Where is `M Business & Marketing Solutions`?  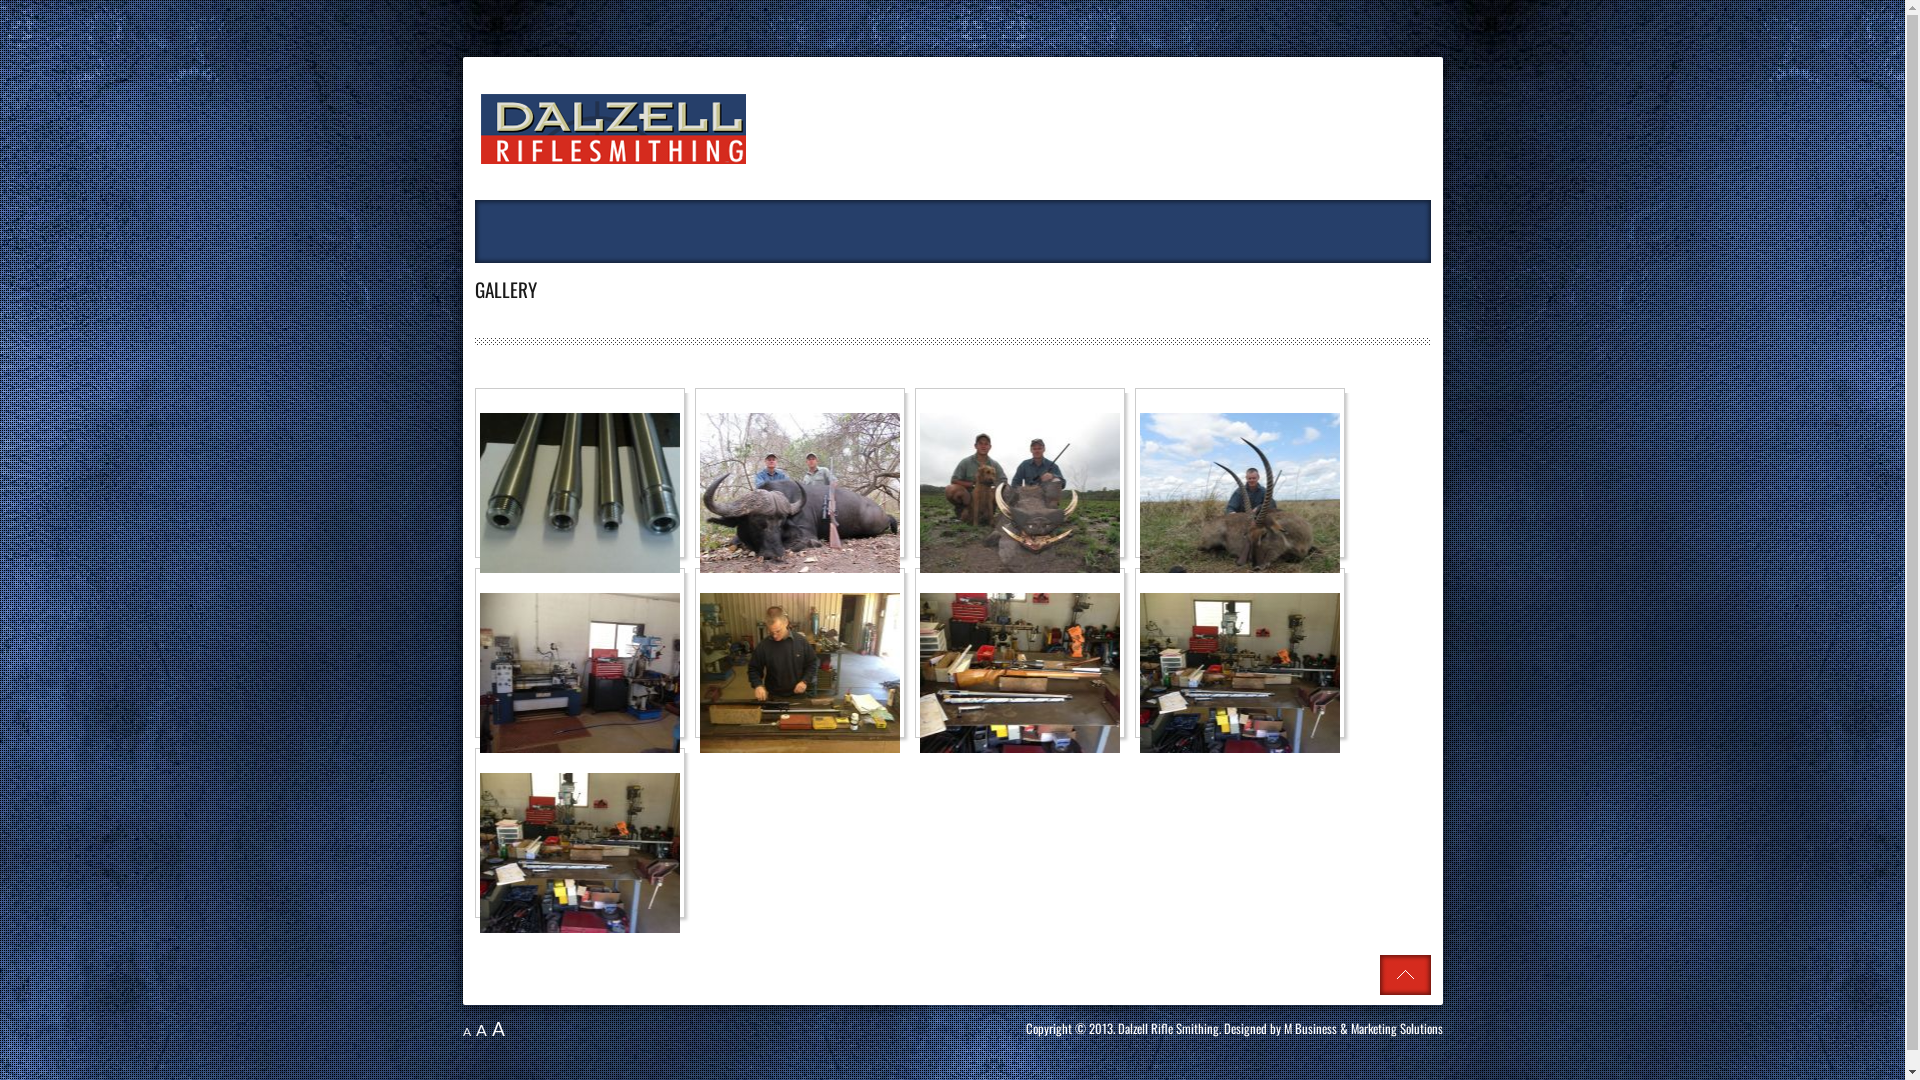
M Business & Marketing Solutions is located at coordinates (1364, 1028).